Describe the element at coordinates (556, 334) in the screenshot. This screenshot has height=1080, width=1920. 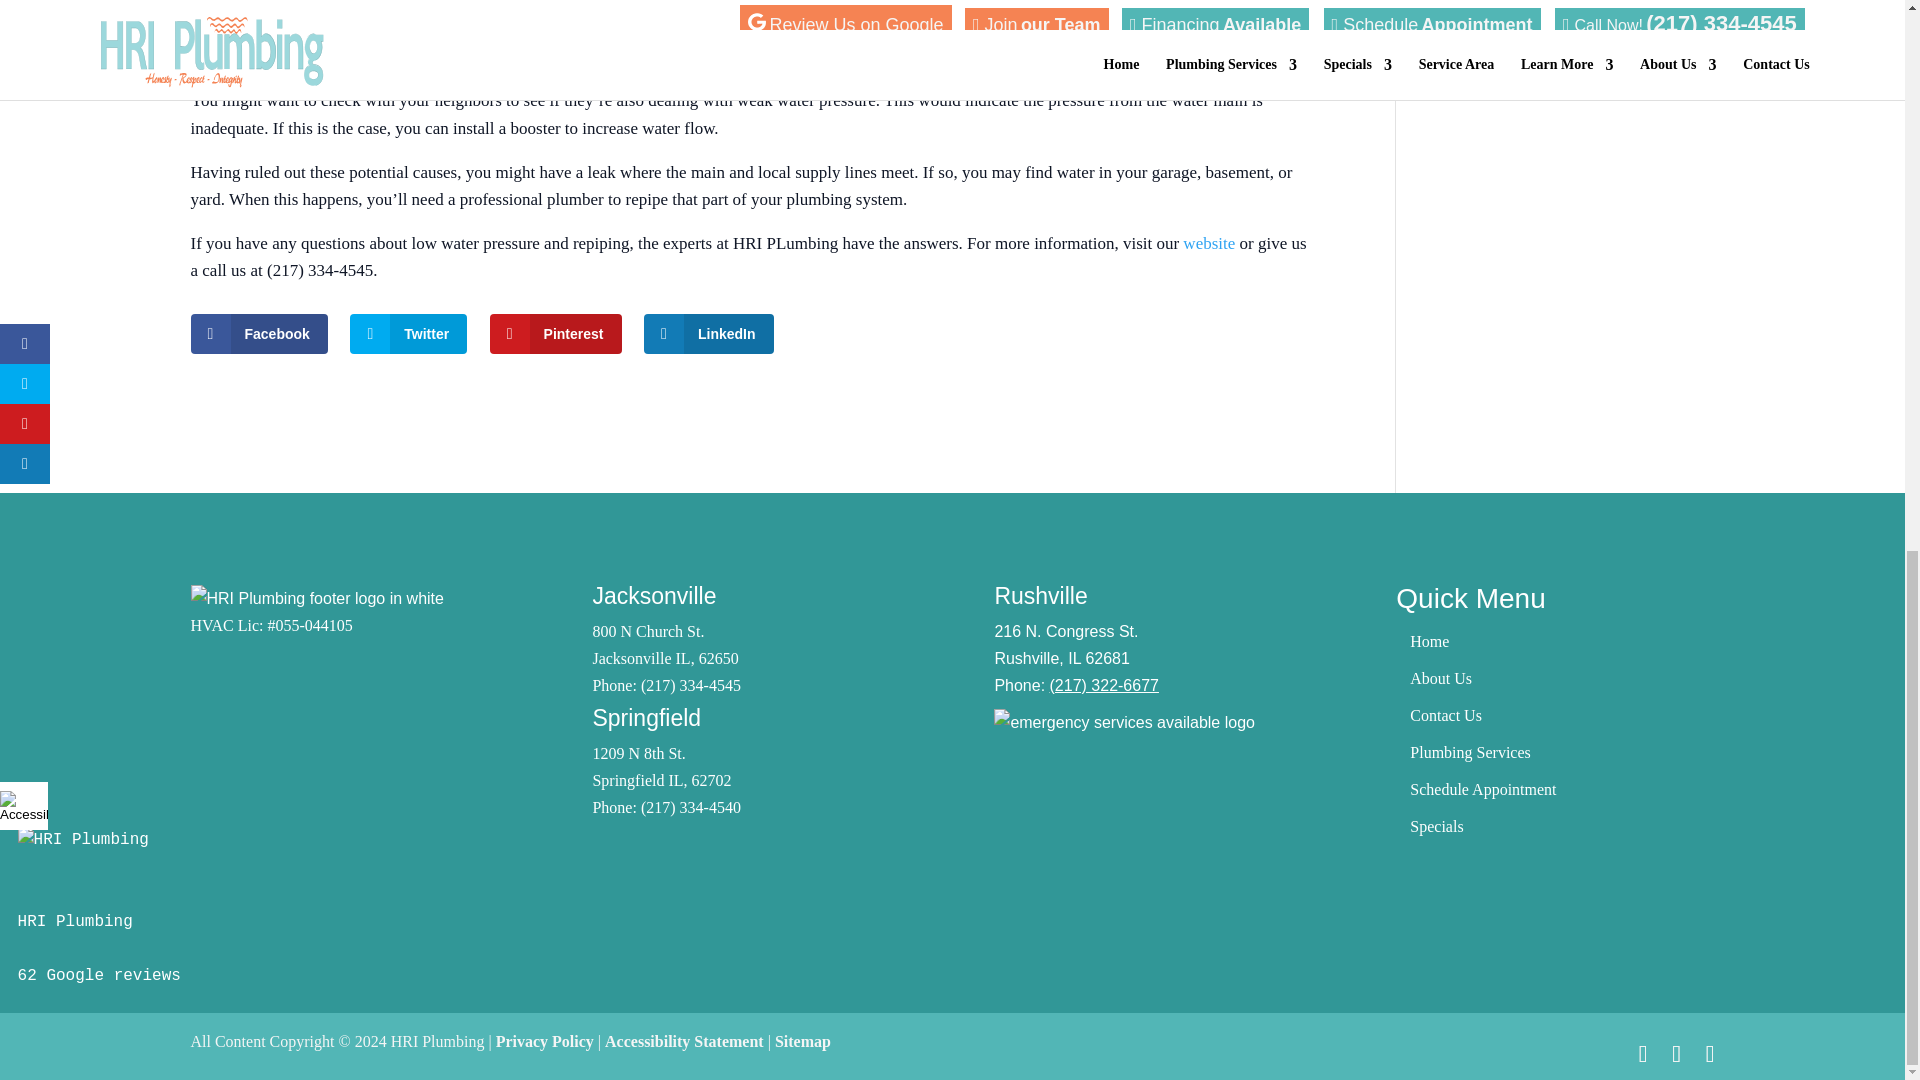
I see `Pinterest` at that location.